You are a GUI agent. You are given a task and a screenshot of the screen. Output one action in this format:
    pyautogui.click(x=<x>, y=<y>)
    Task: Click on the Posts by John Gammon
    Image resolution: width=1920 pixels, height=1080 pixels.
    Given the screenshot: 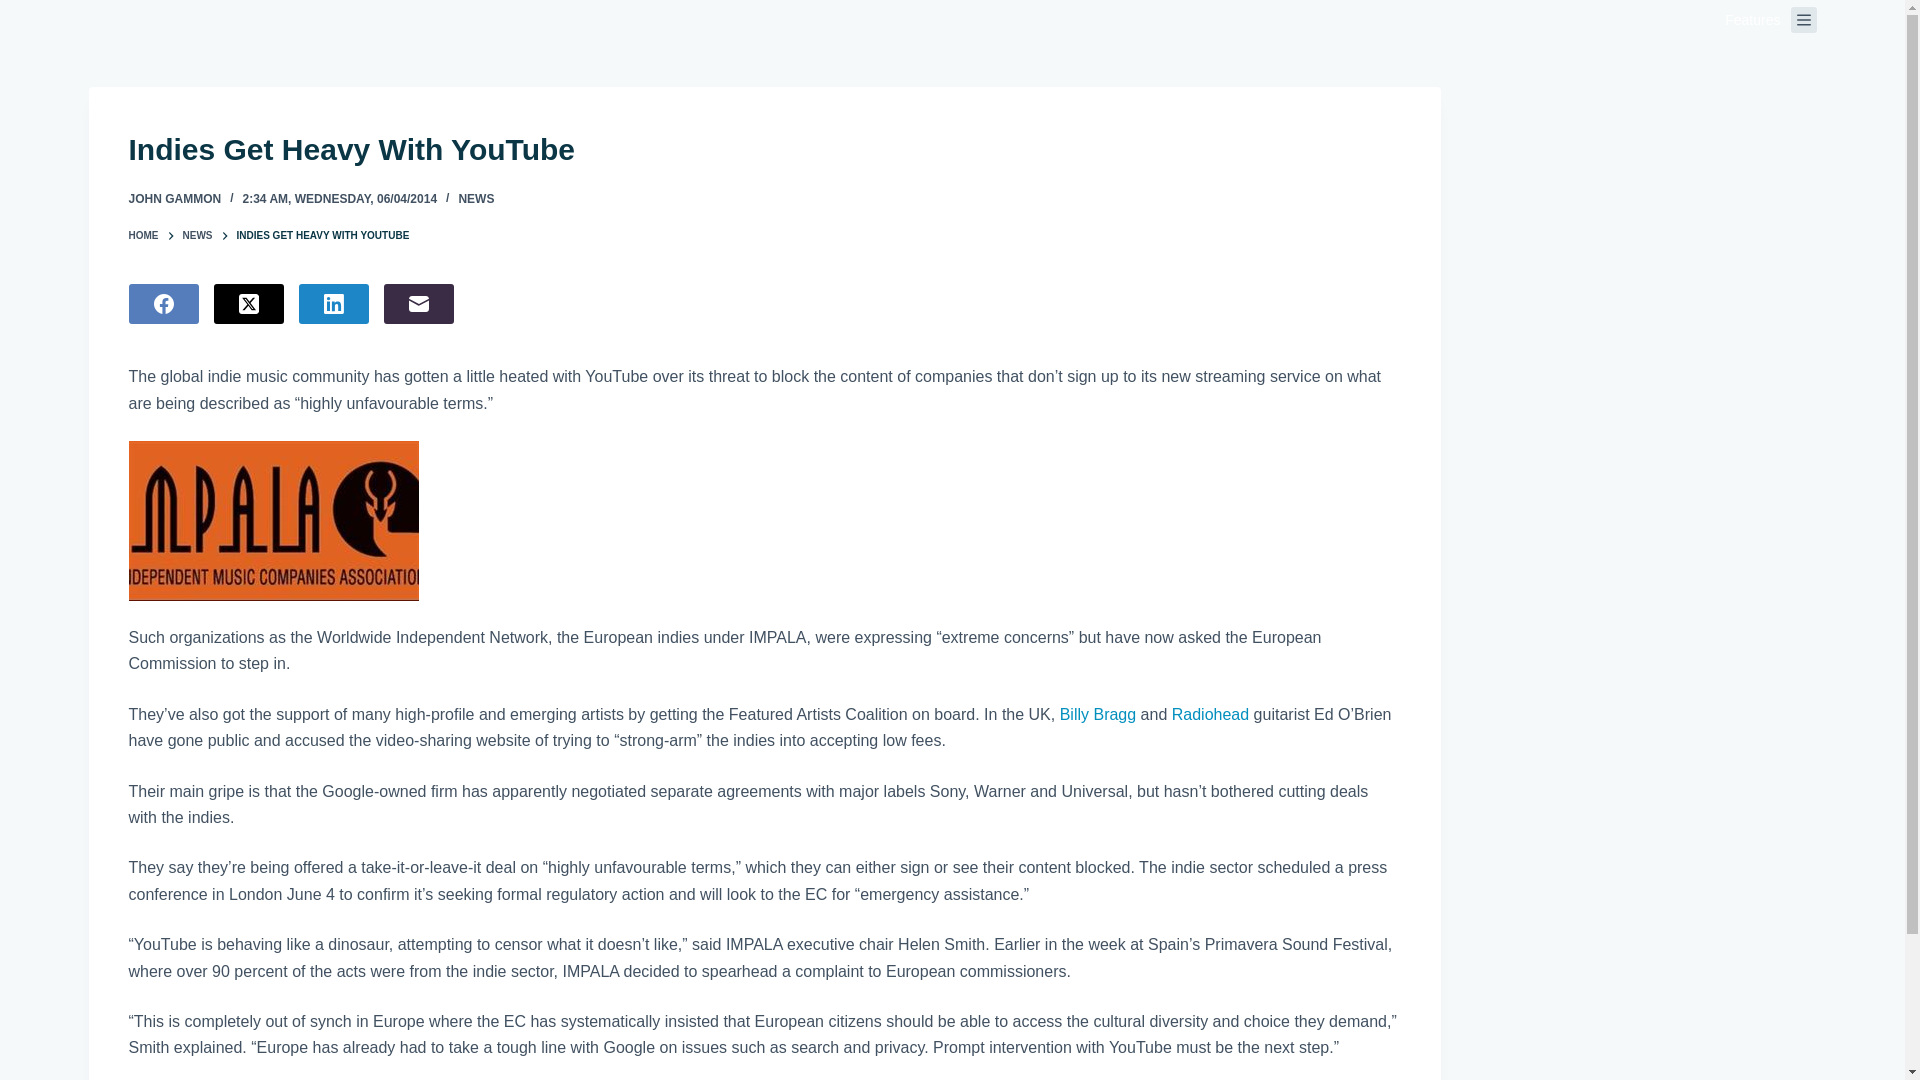 What is the action you would take?
    pyautogui.click(x=174, y=199)
    